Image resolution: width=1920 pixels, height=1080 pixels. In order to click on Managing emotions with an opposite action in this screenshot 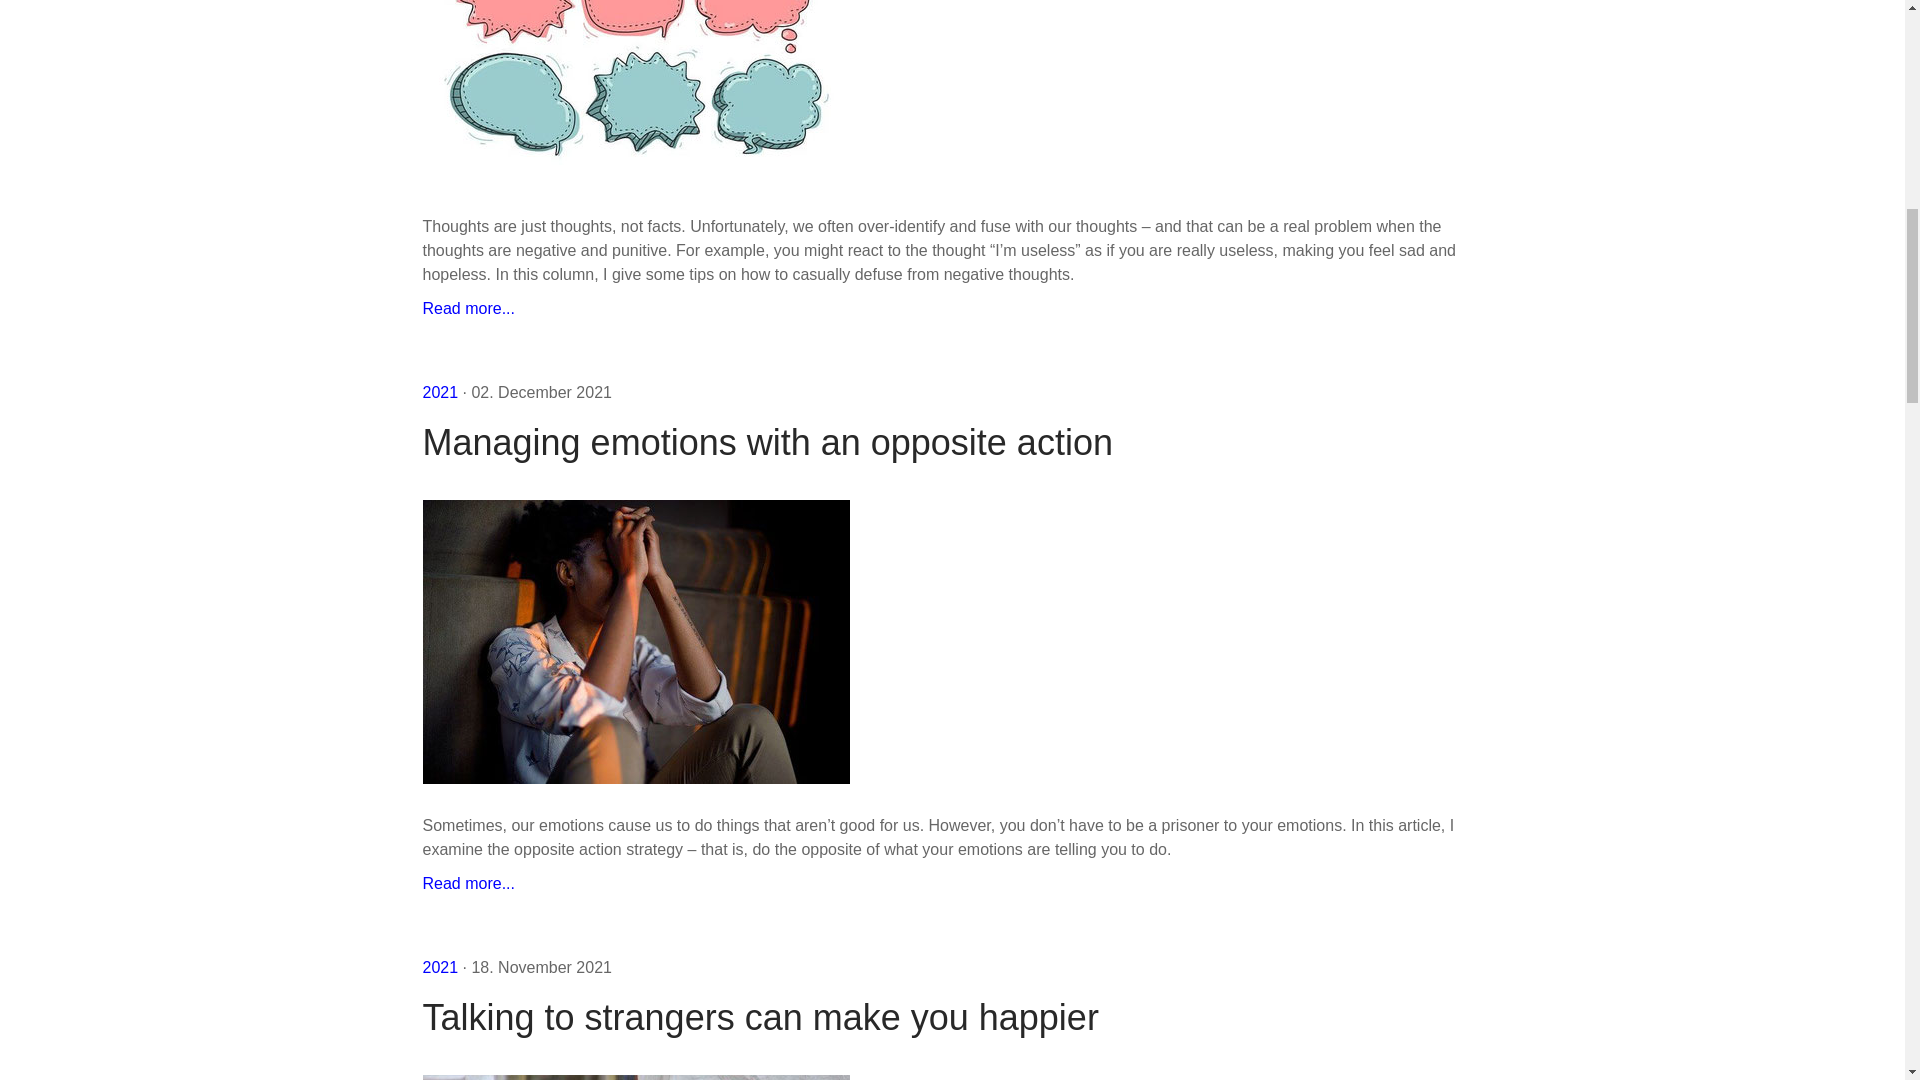, I will do `click(952, 442)`.